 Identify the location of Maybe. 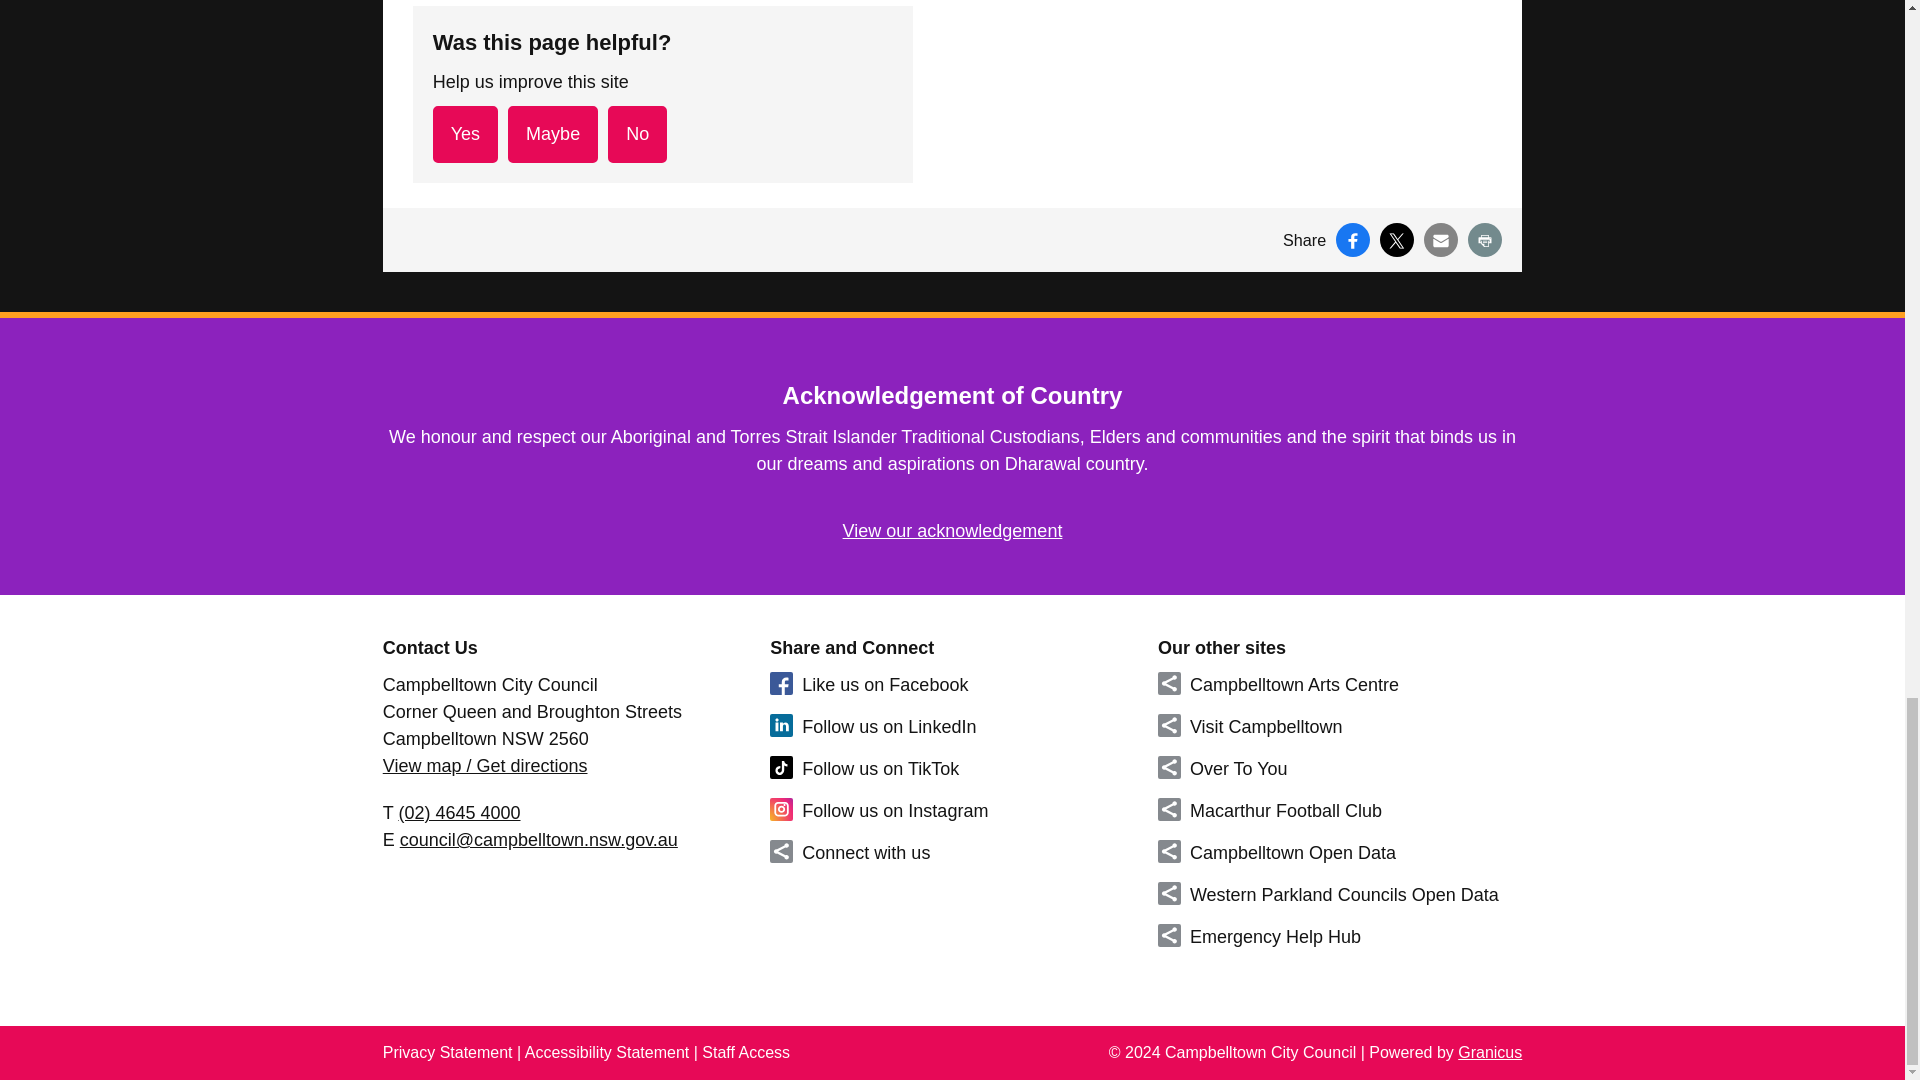
(552, 134).